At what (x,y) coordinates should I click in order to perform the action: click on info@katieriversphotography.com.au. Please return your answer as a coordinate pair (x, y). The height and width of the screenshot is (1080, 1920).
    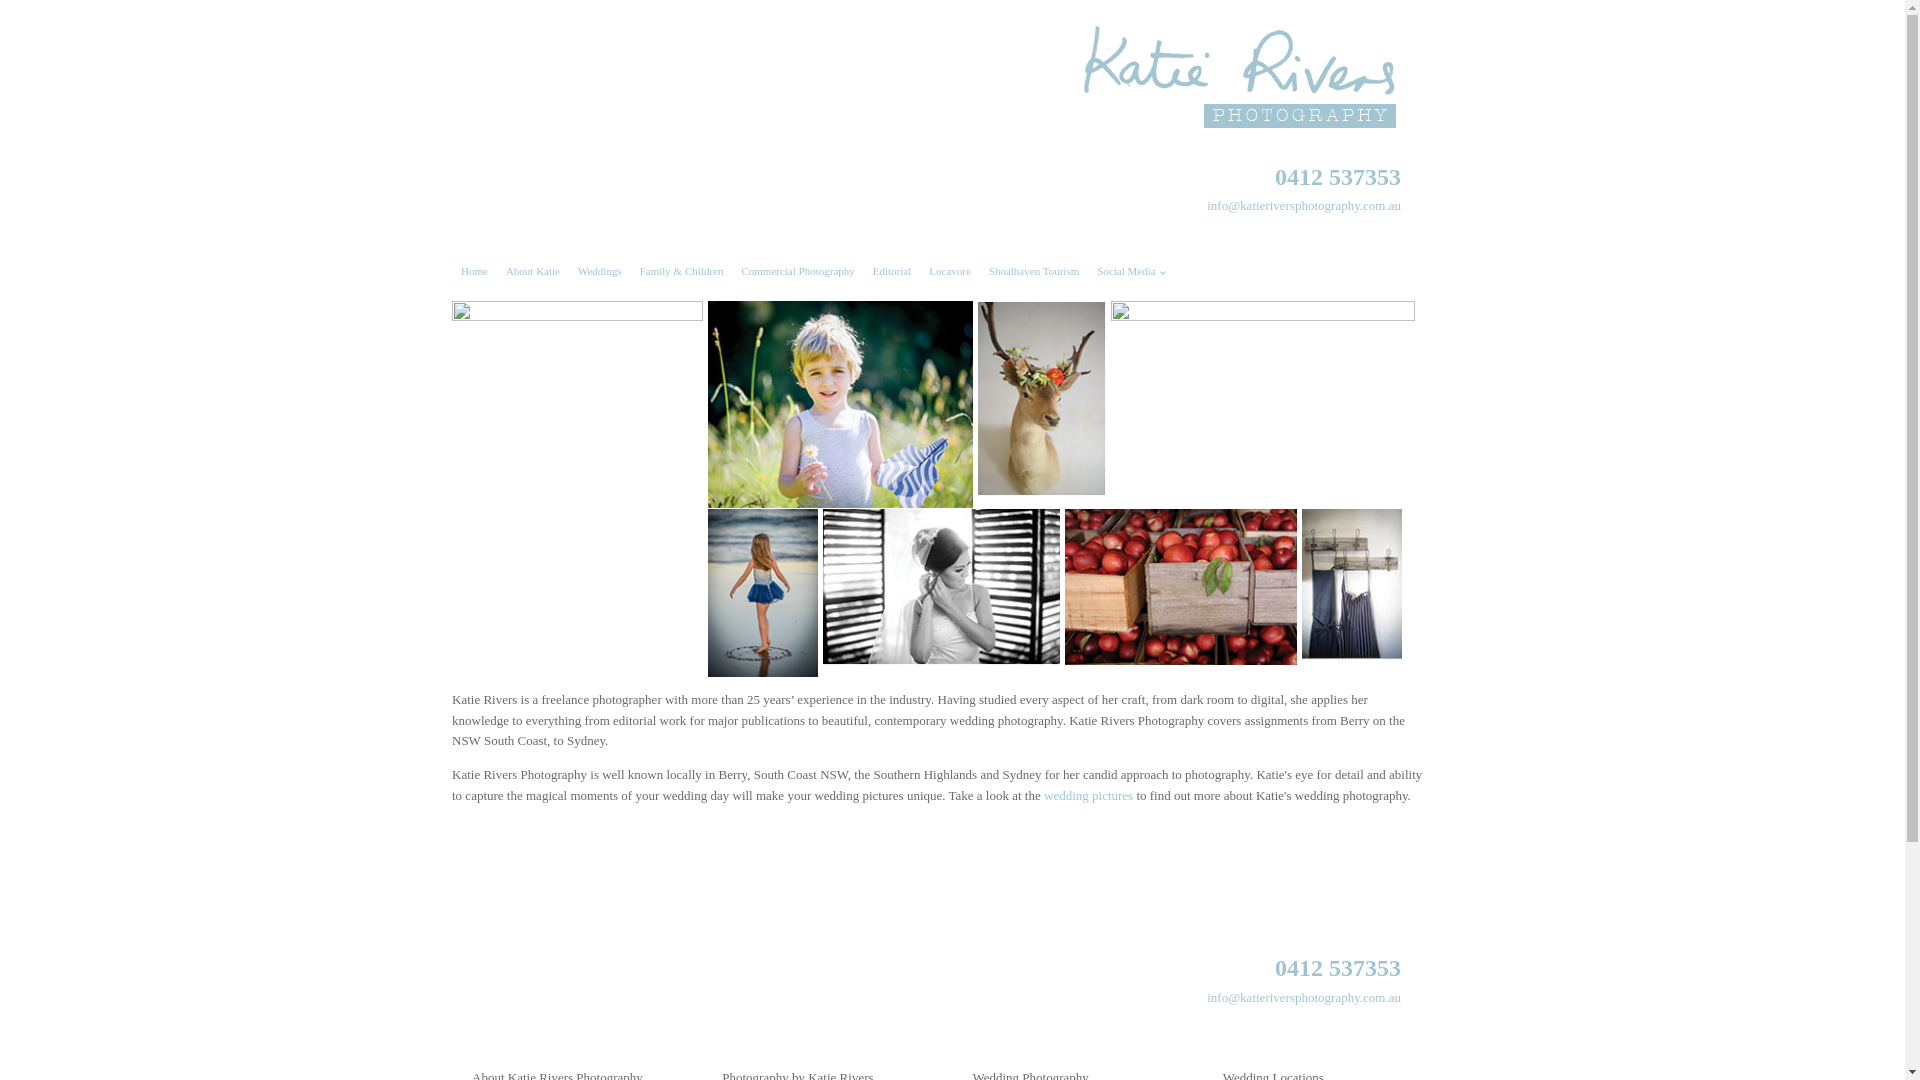
    Looking at the image, I should click on (1304, 998).